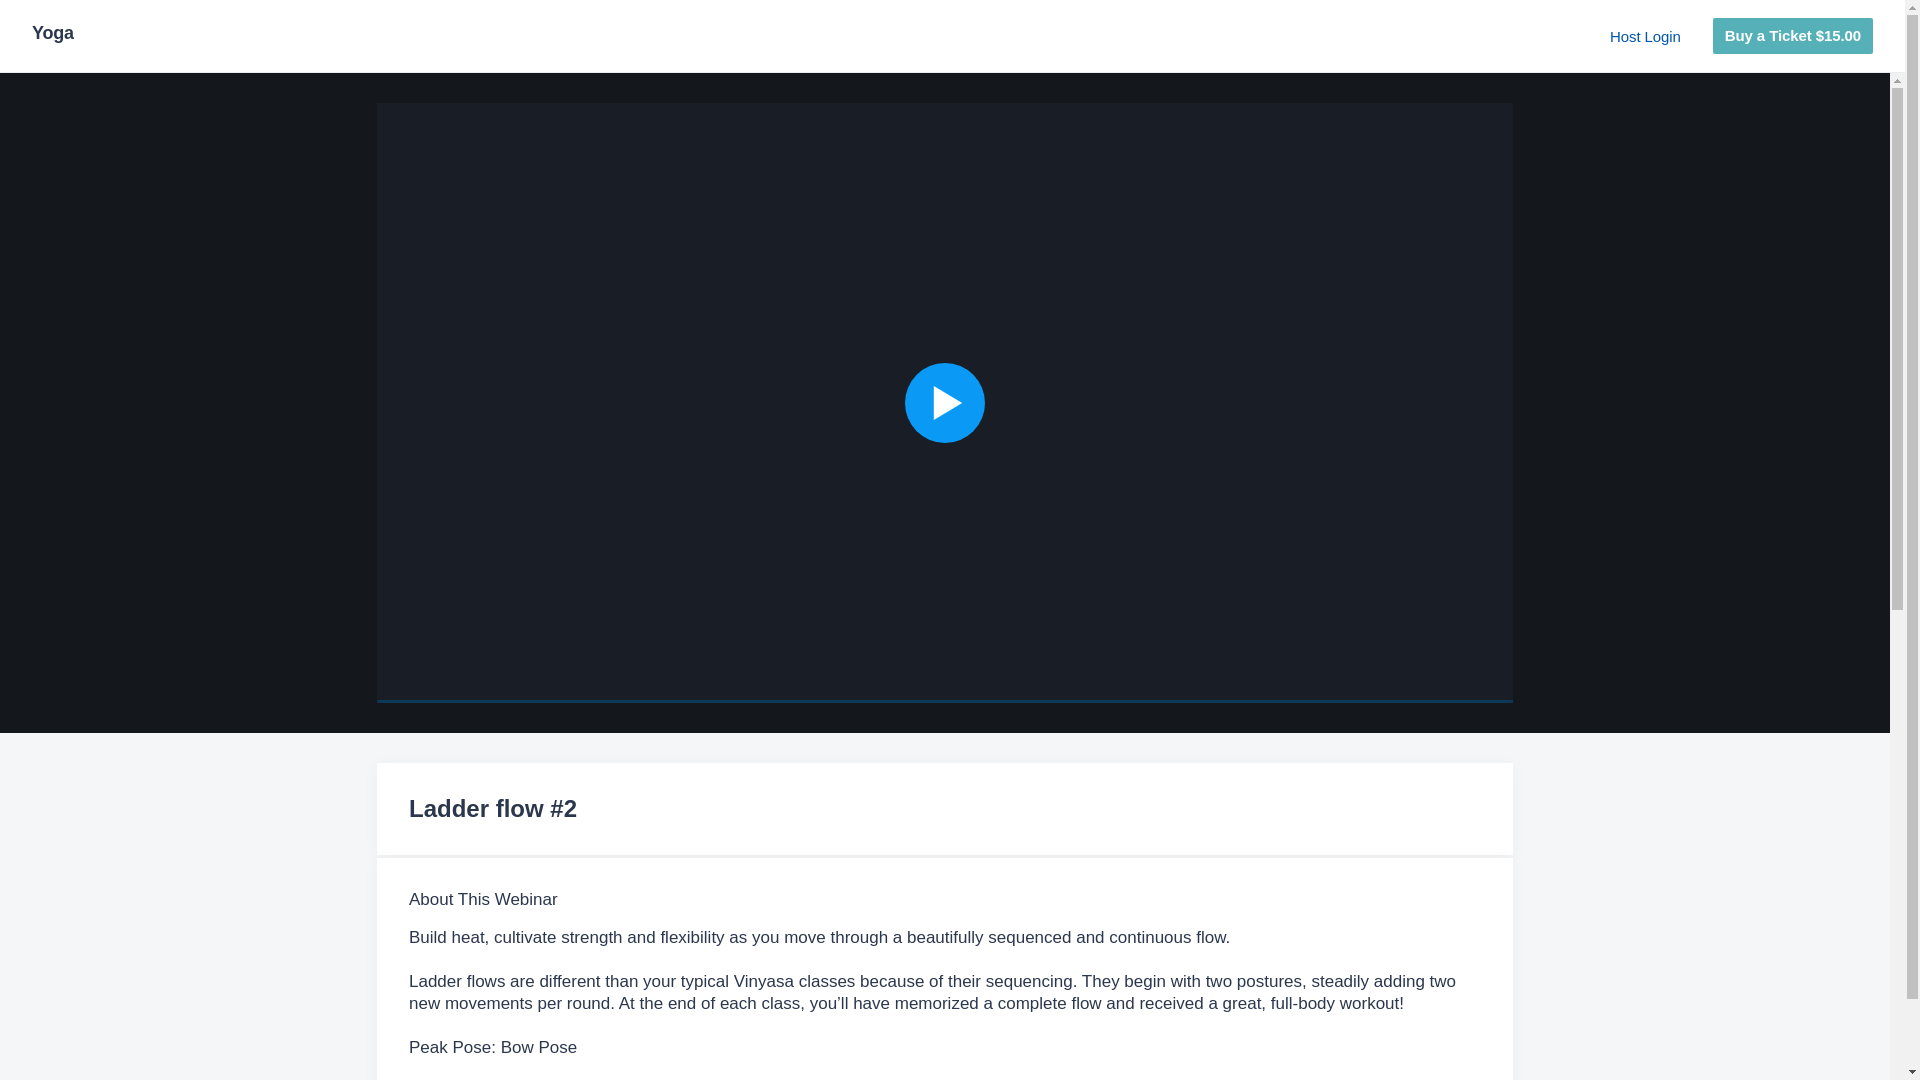 Image resolution: width=1920 pixels, height=1080 pixels. I want to click on Yoga, so click(53, 36).